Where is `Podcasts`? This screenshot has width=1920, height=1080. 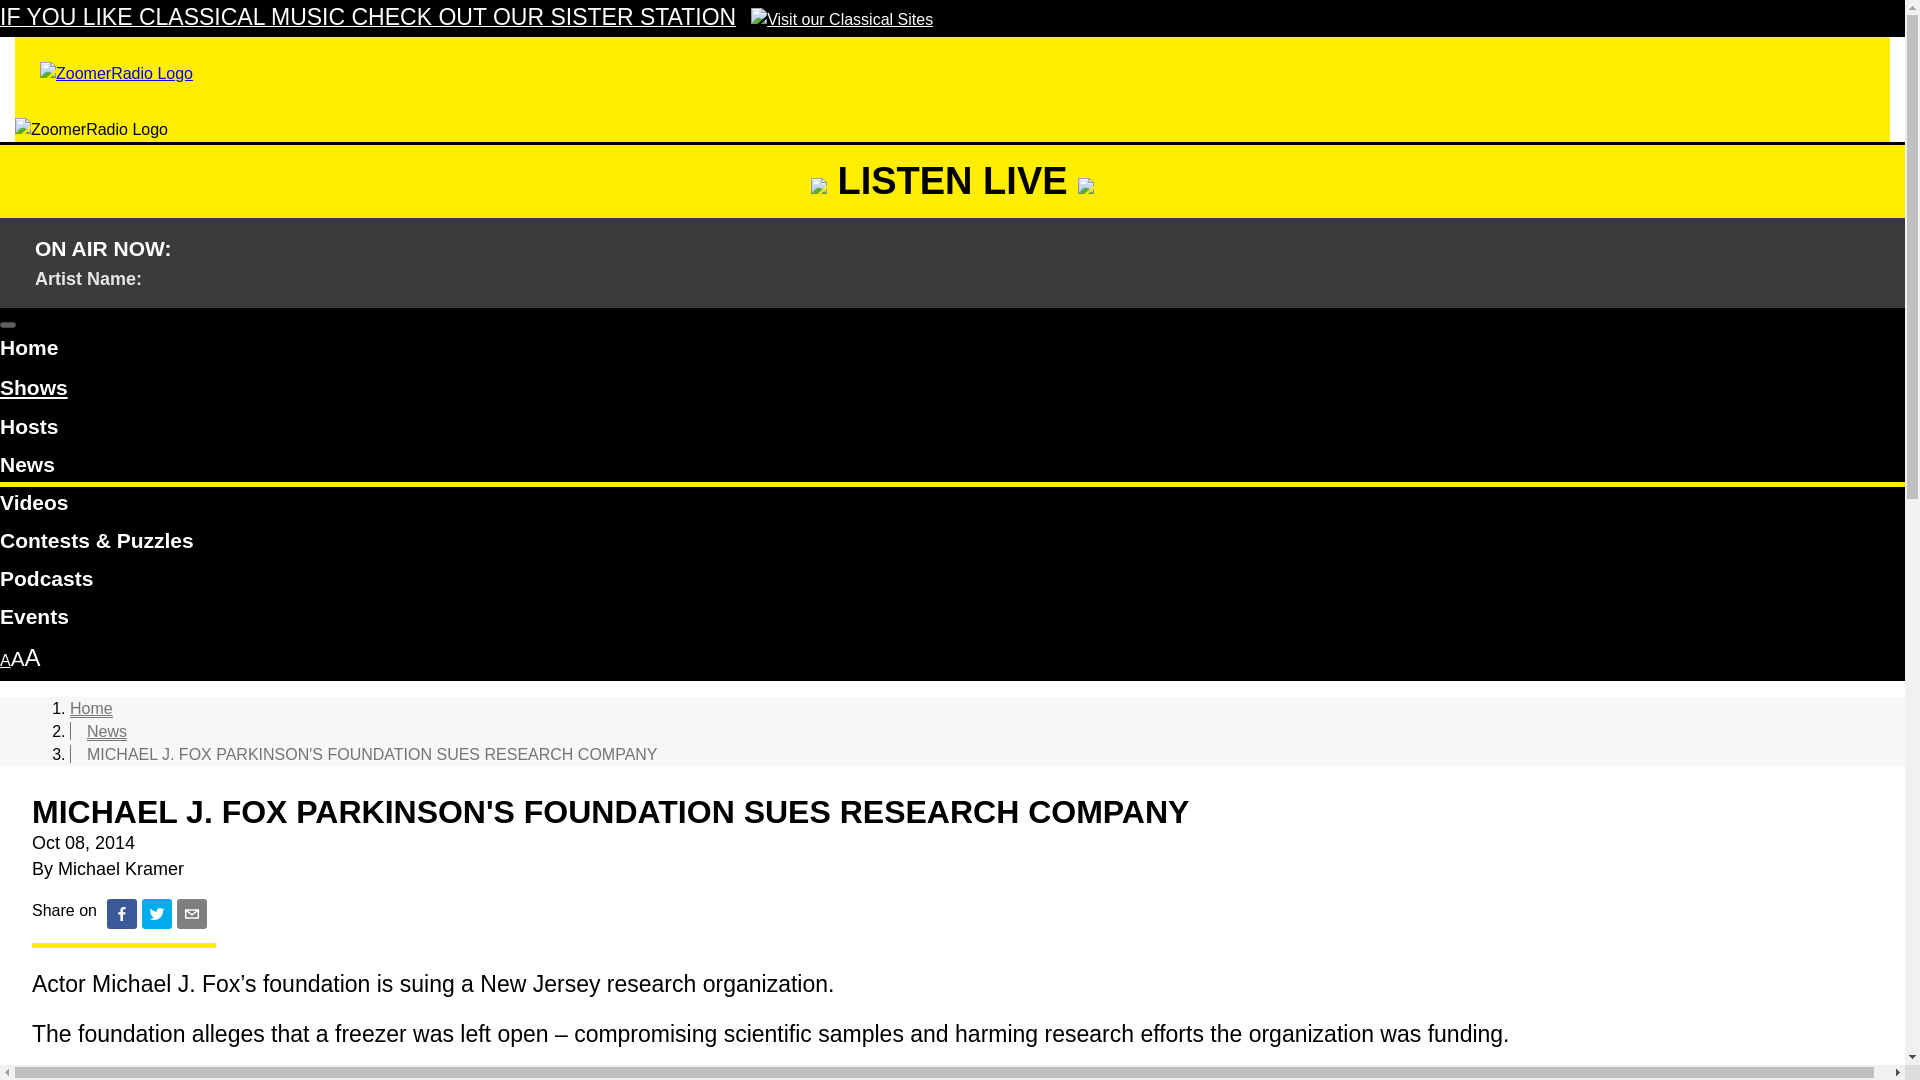
Podcasts is located at coordinates (952, 581).